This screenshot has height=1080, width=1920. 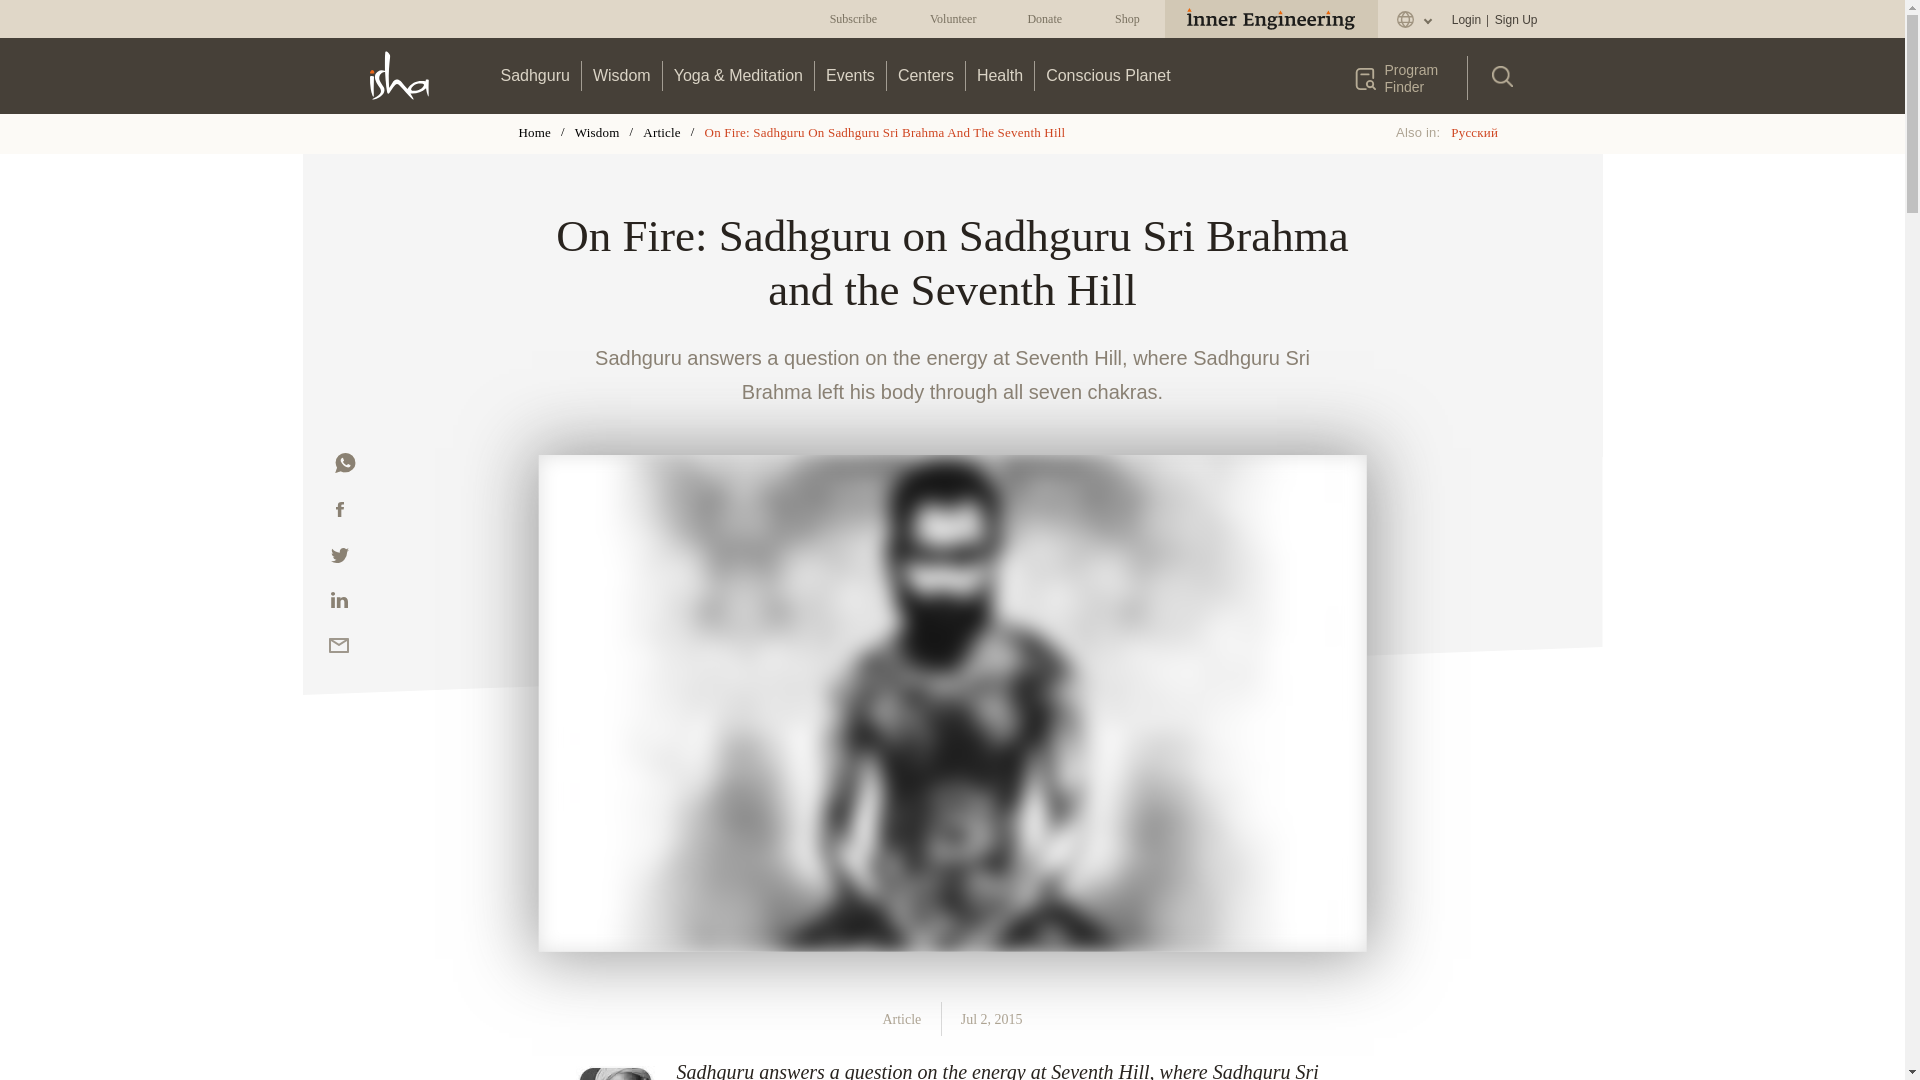 I want to click on Sadhguru, so click(x=535, y=75).